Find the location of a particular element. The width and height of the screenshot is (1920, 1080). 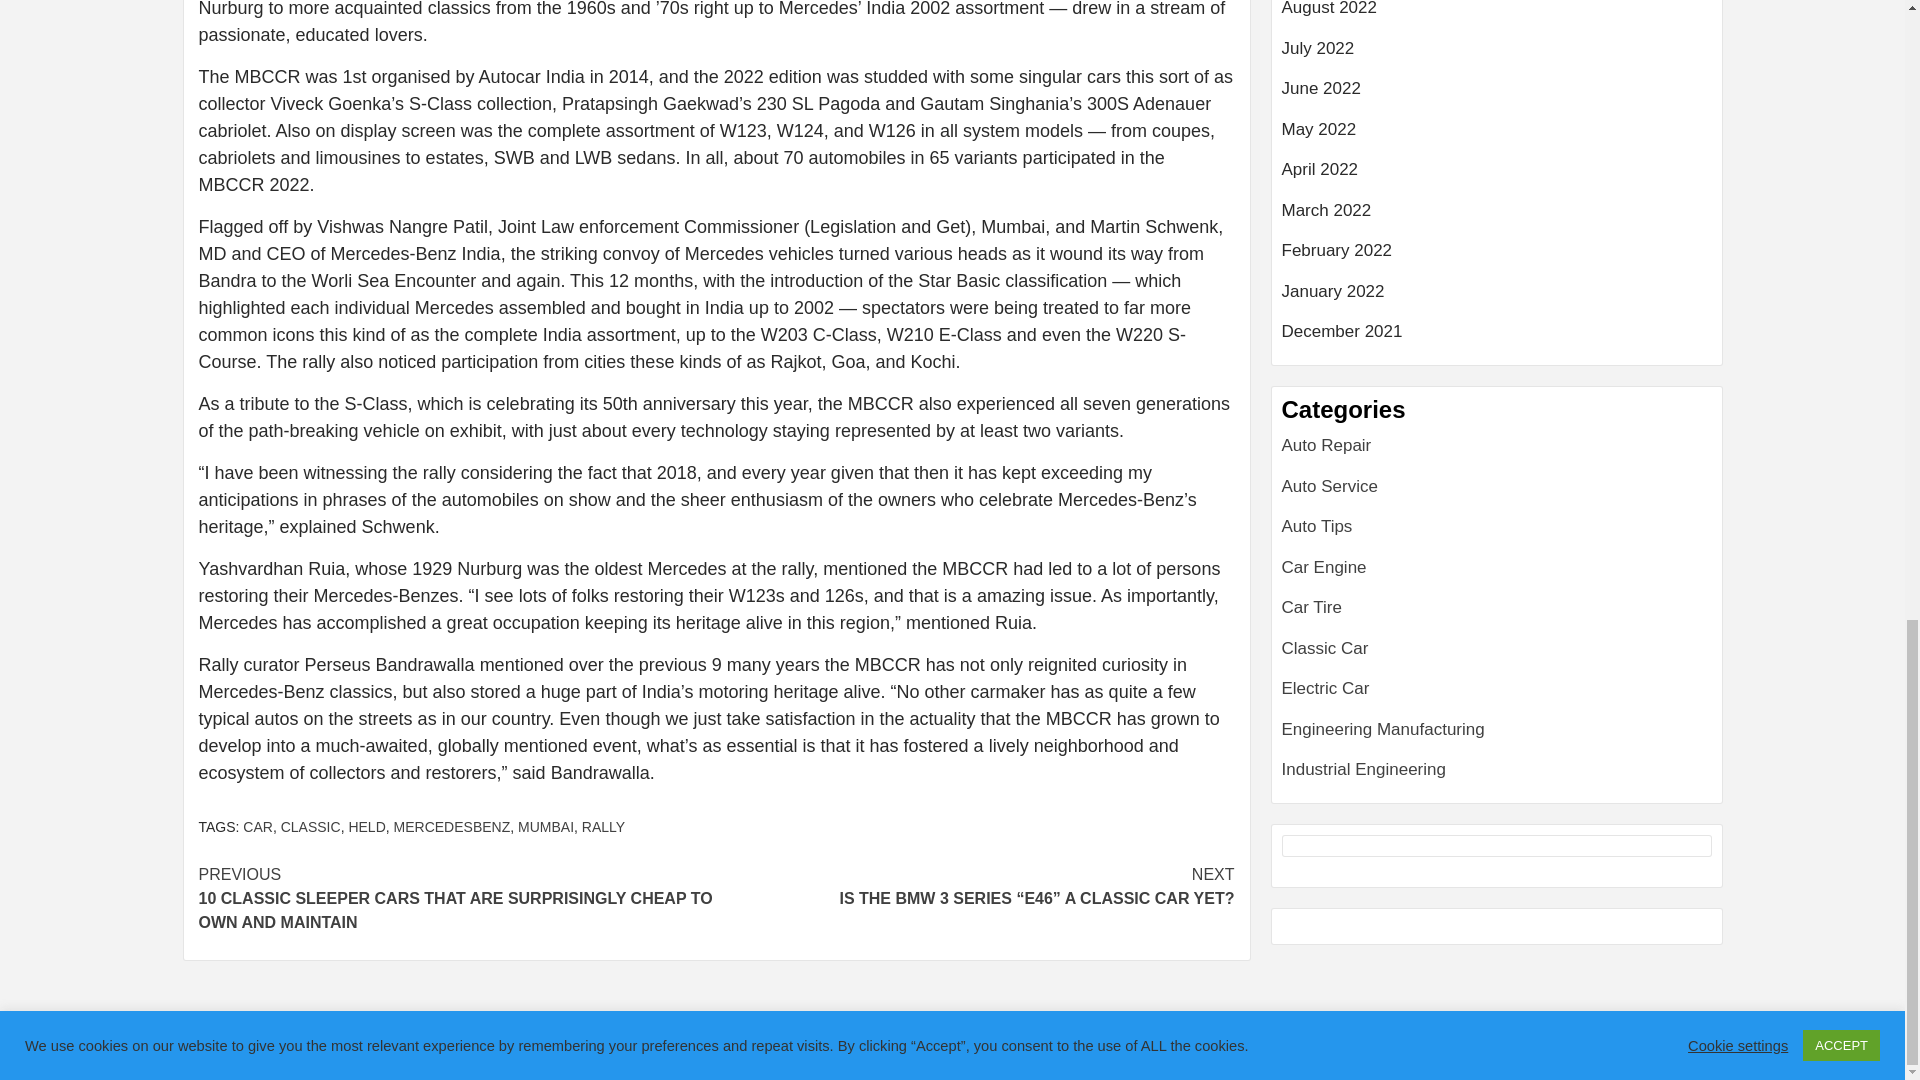

MUMBAI is located at coordinates (546, 826).